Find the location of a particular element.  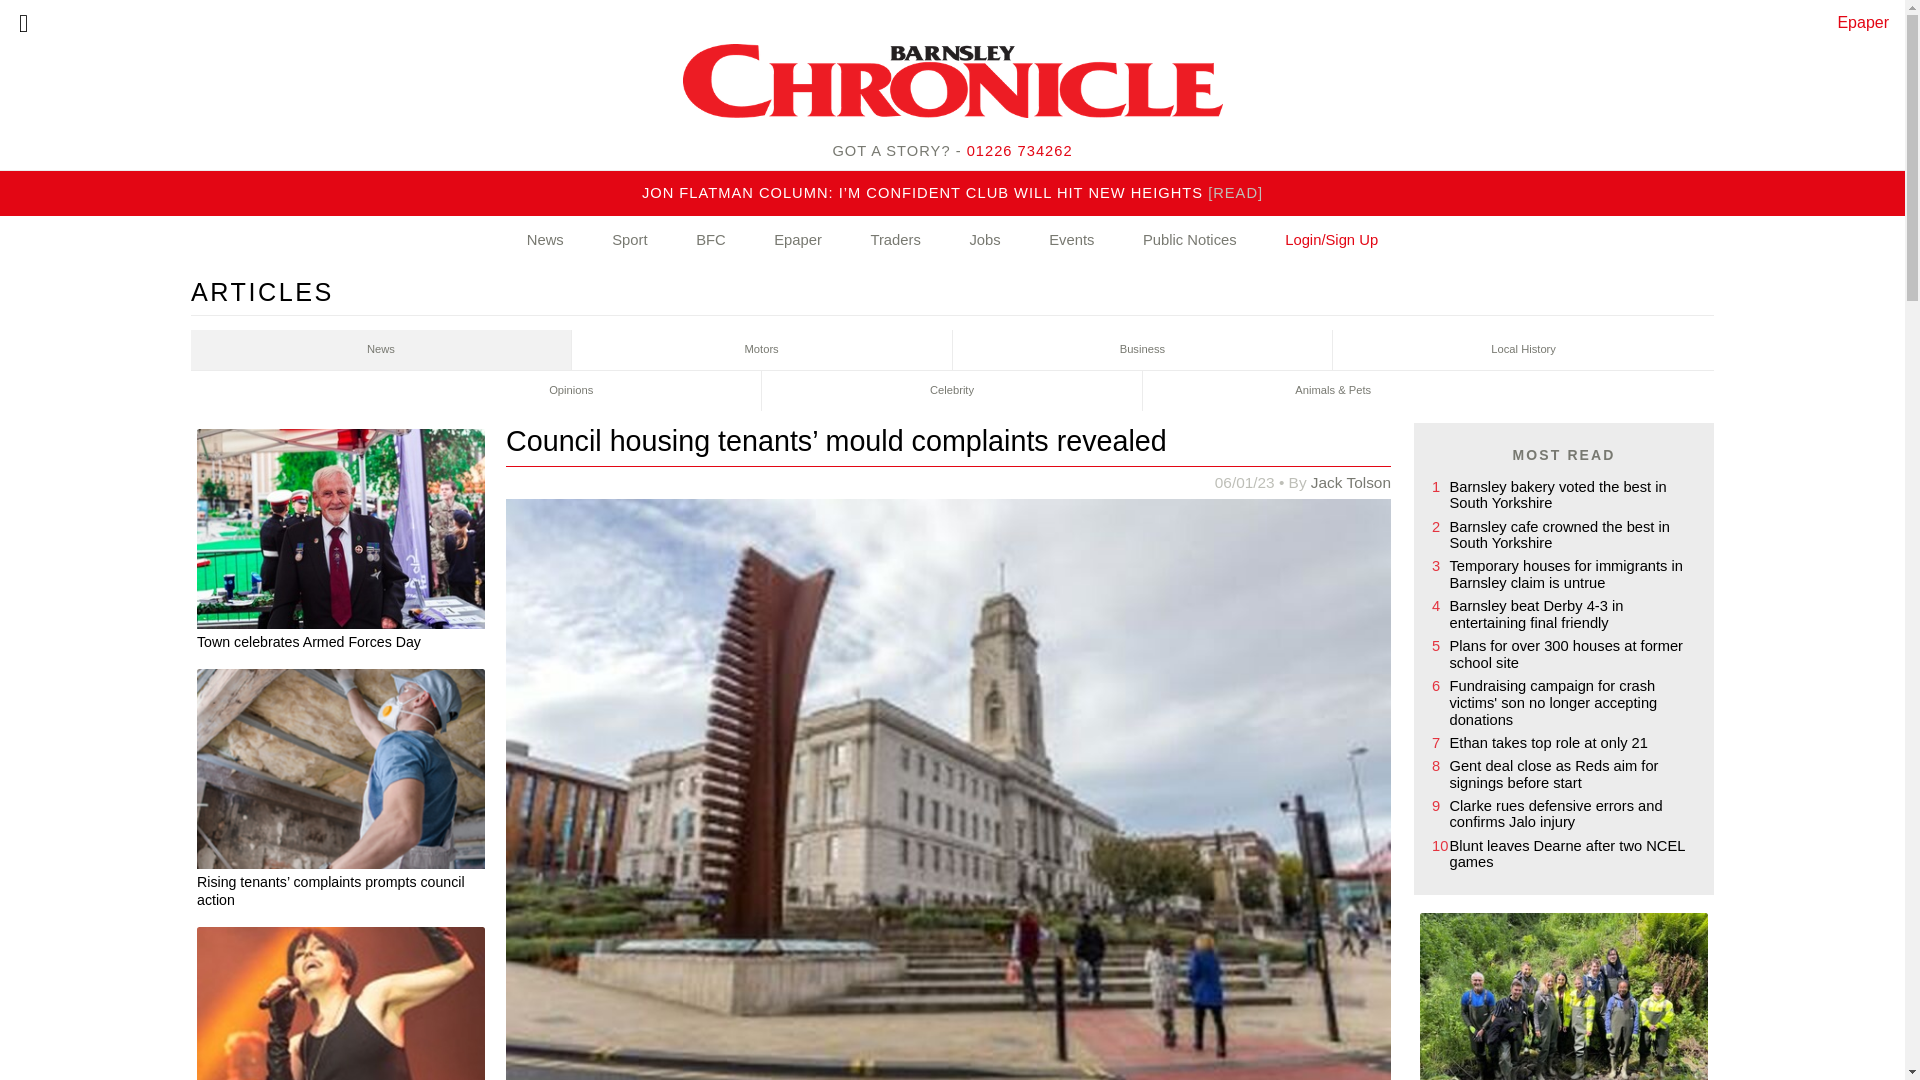

BFC is located at coordinates (711, 240).